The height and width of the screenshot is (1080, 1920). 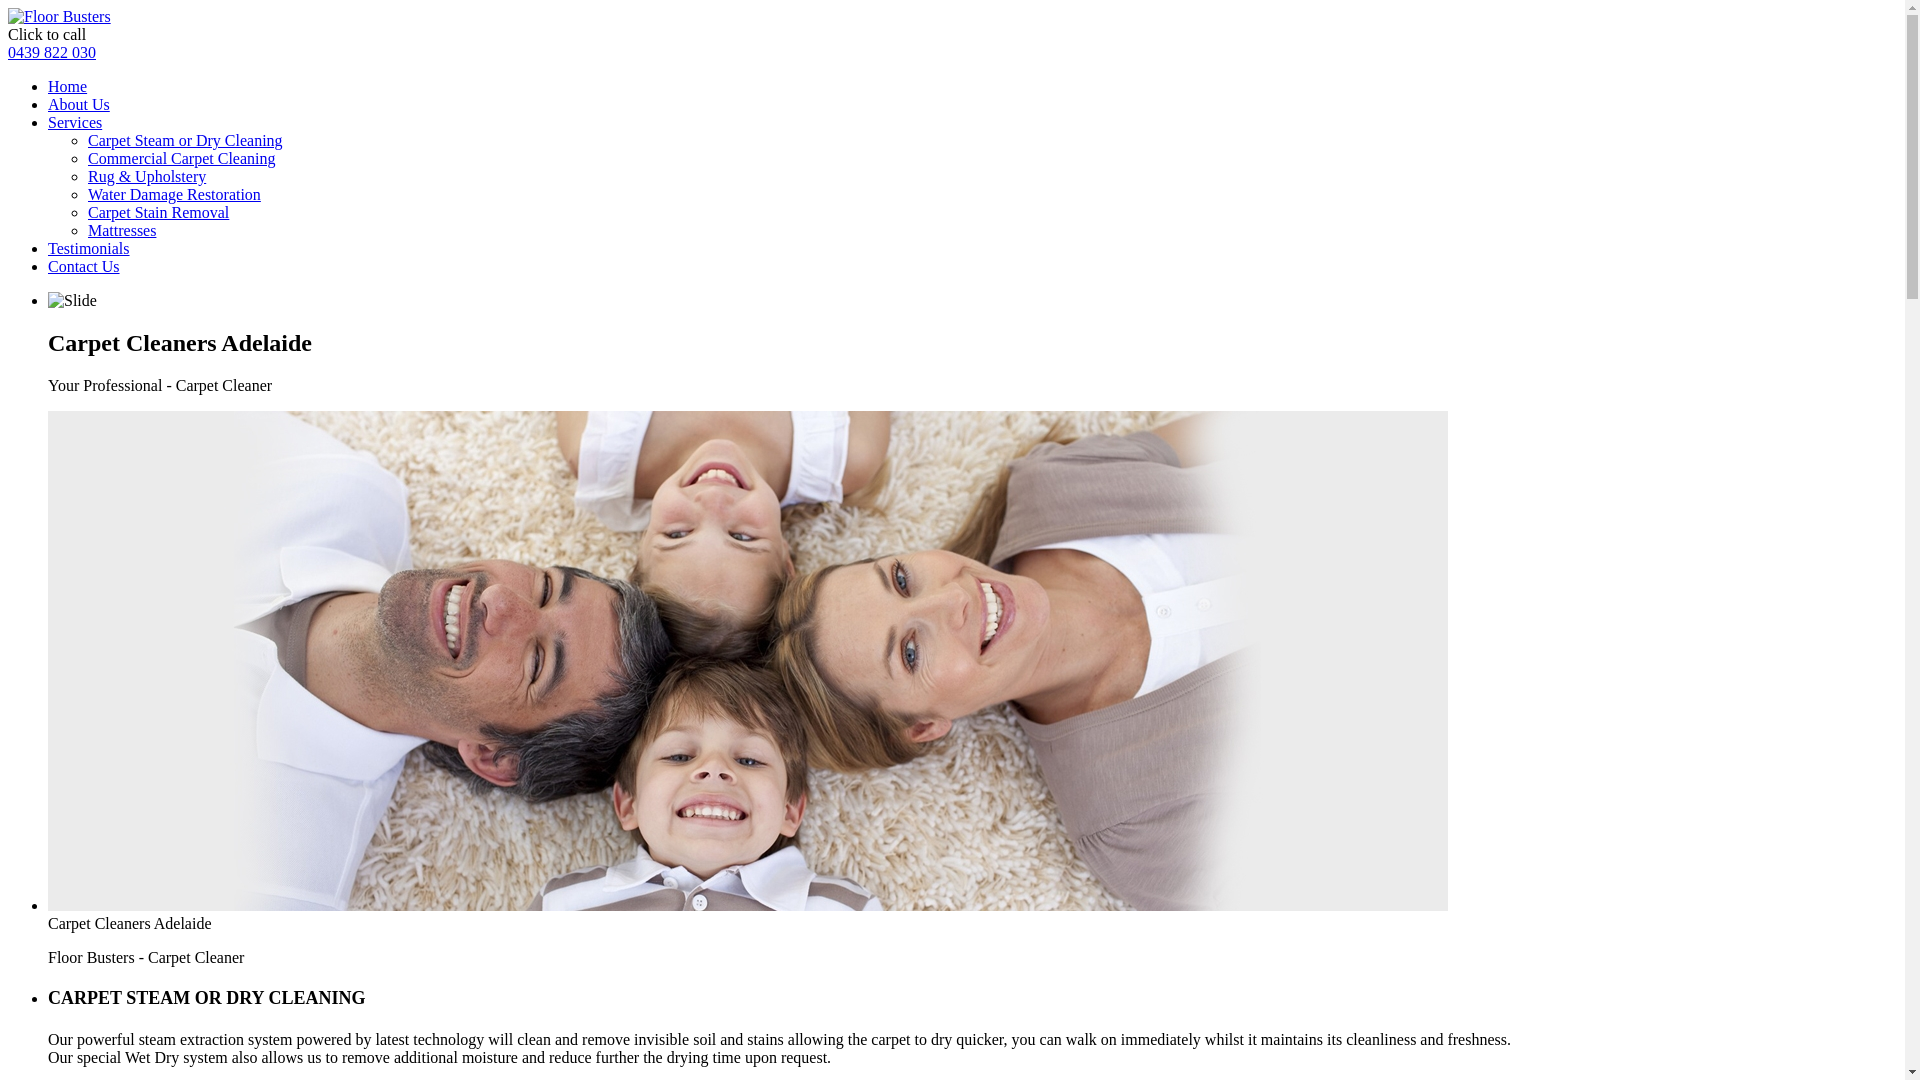 I want to click on Rug & Upholstery, so click(x=147, y=176).